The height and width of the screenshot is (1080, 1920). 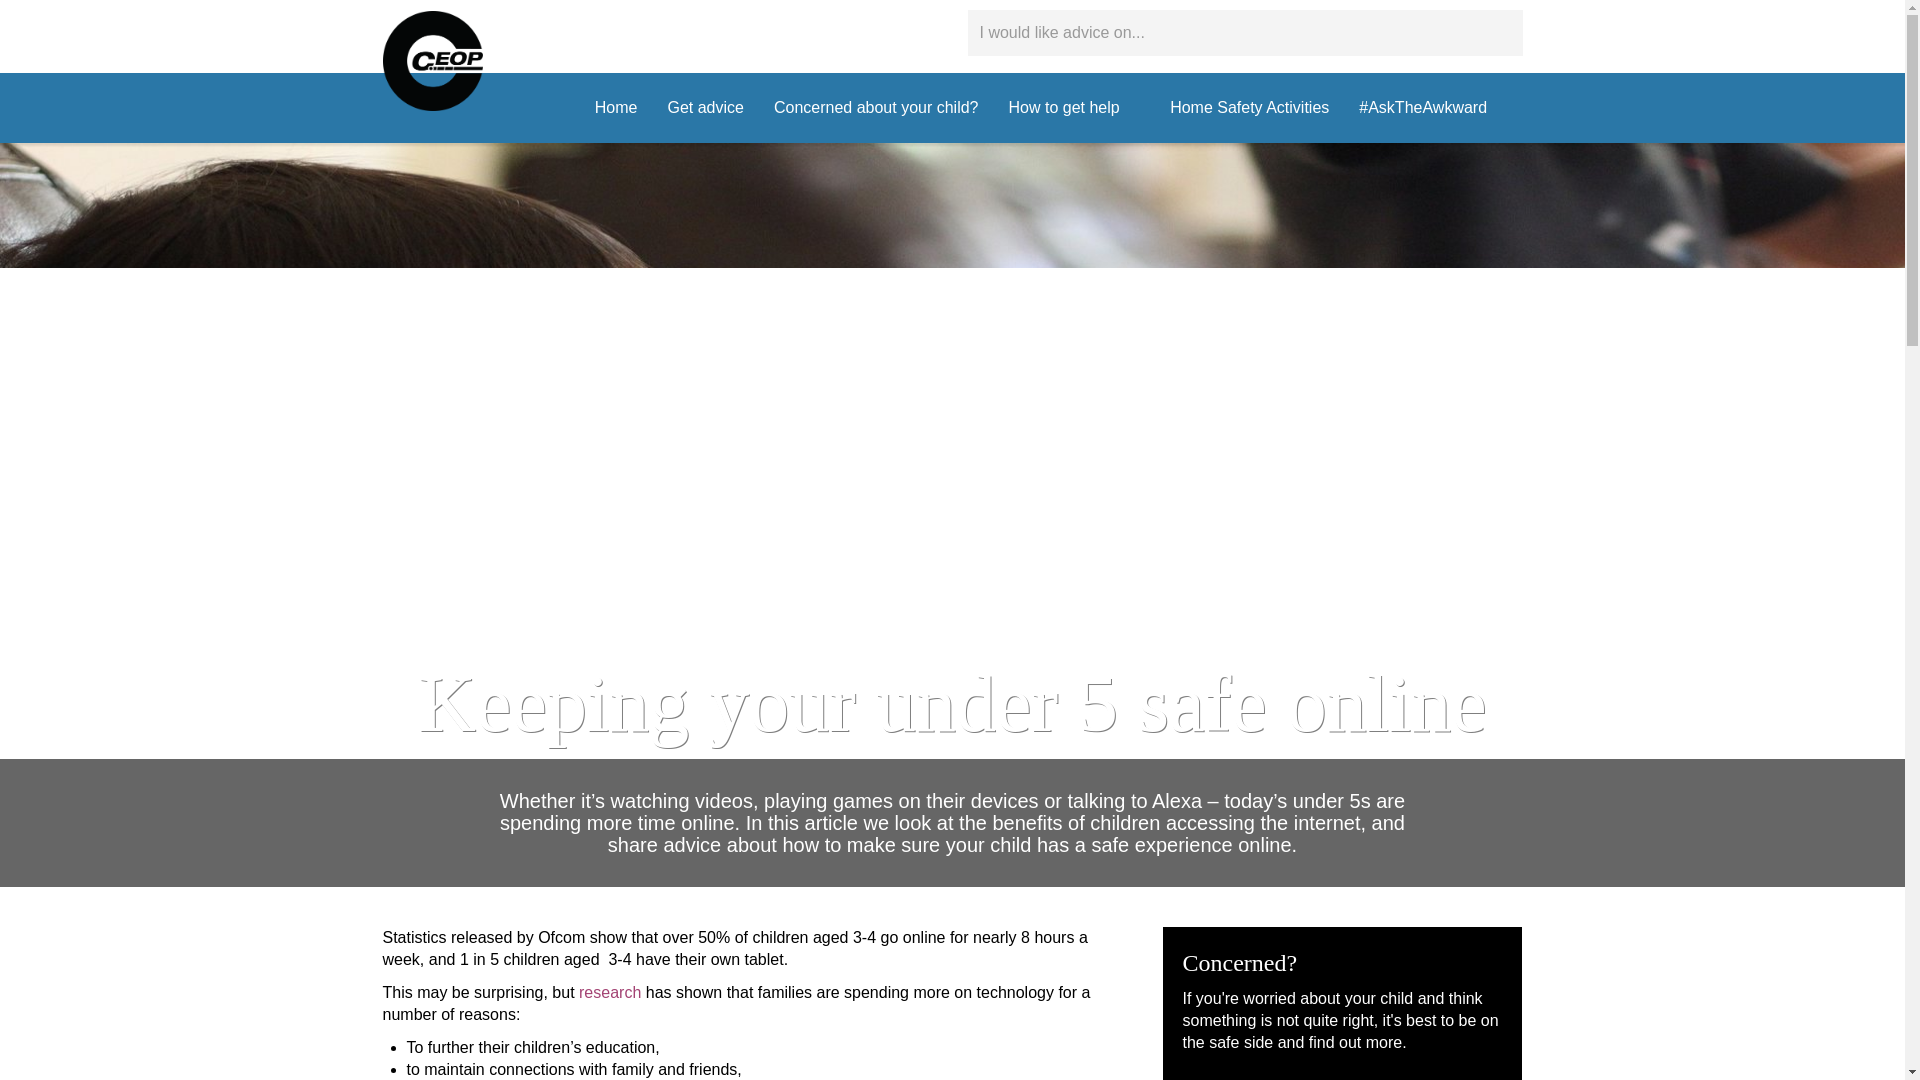 What do you see at coordinates (876, 108) in the screenshot?
I see `Concerned about your child?` at bounding box center [876, 108].